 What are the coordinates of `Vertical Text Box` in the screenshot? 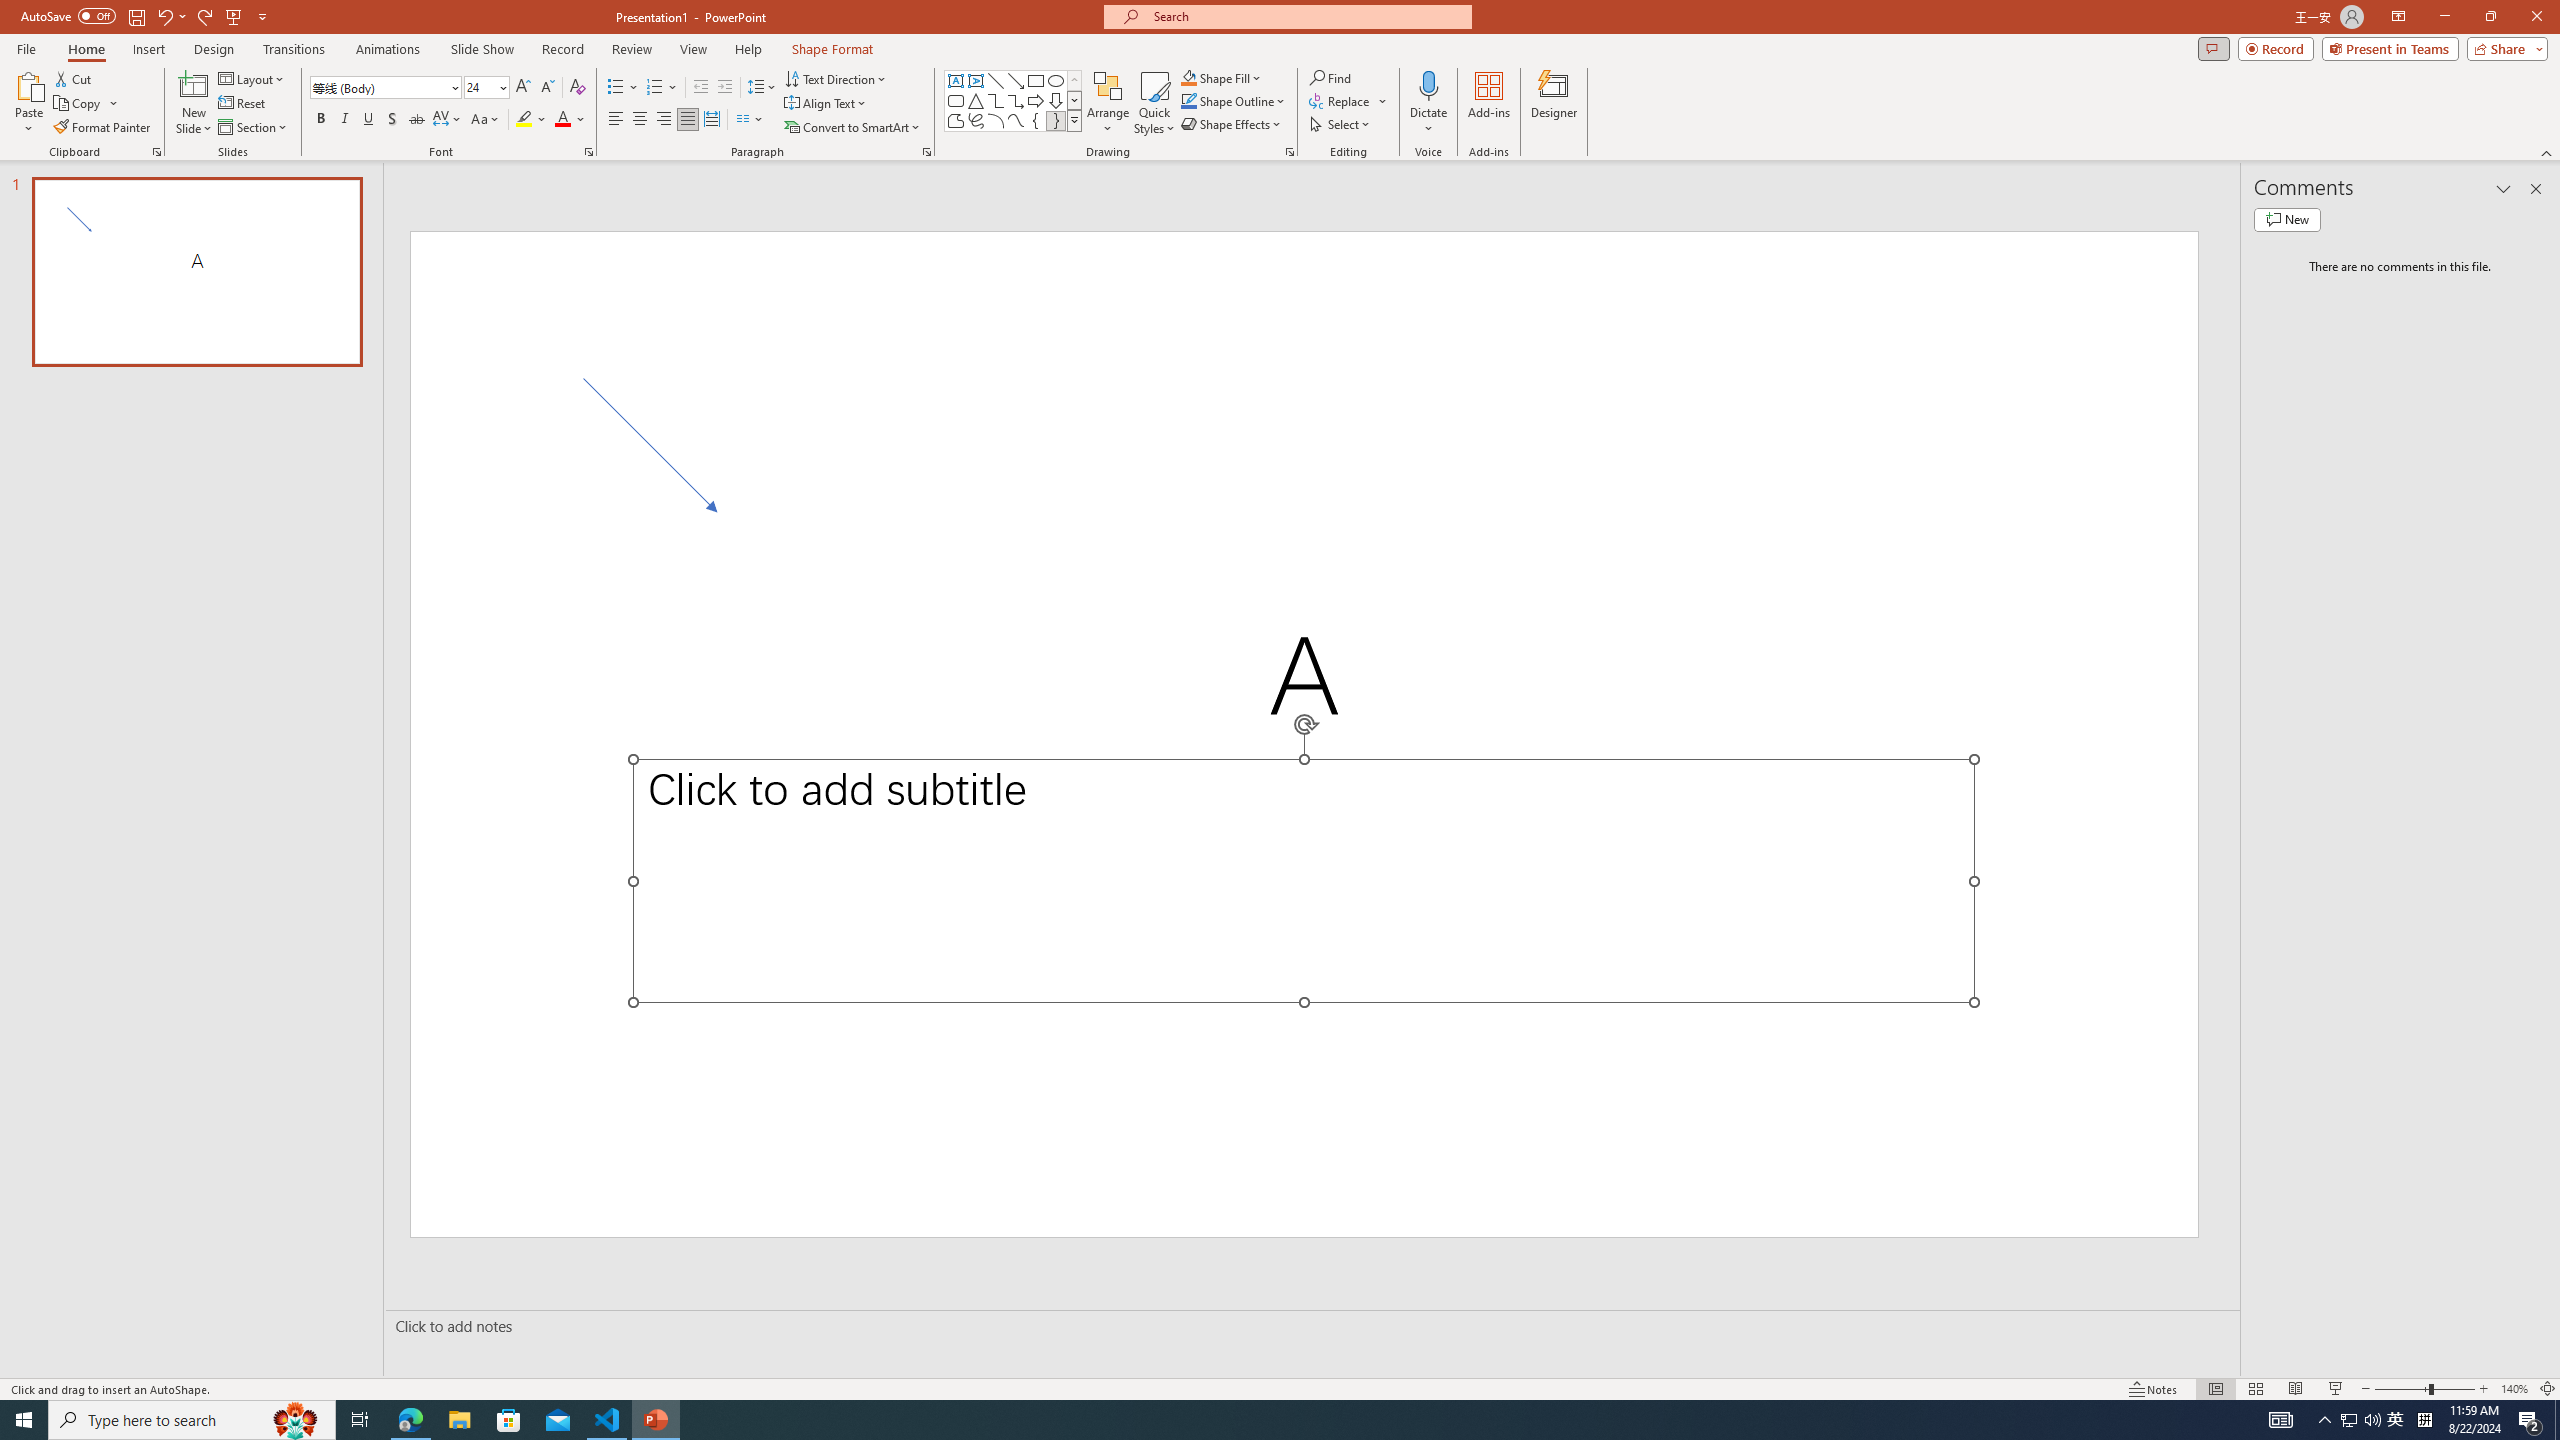 It's located at (975, 80).